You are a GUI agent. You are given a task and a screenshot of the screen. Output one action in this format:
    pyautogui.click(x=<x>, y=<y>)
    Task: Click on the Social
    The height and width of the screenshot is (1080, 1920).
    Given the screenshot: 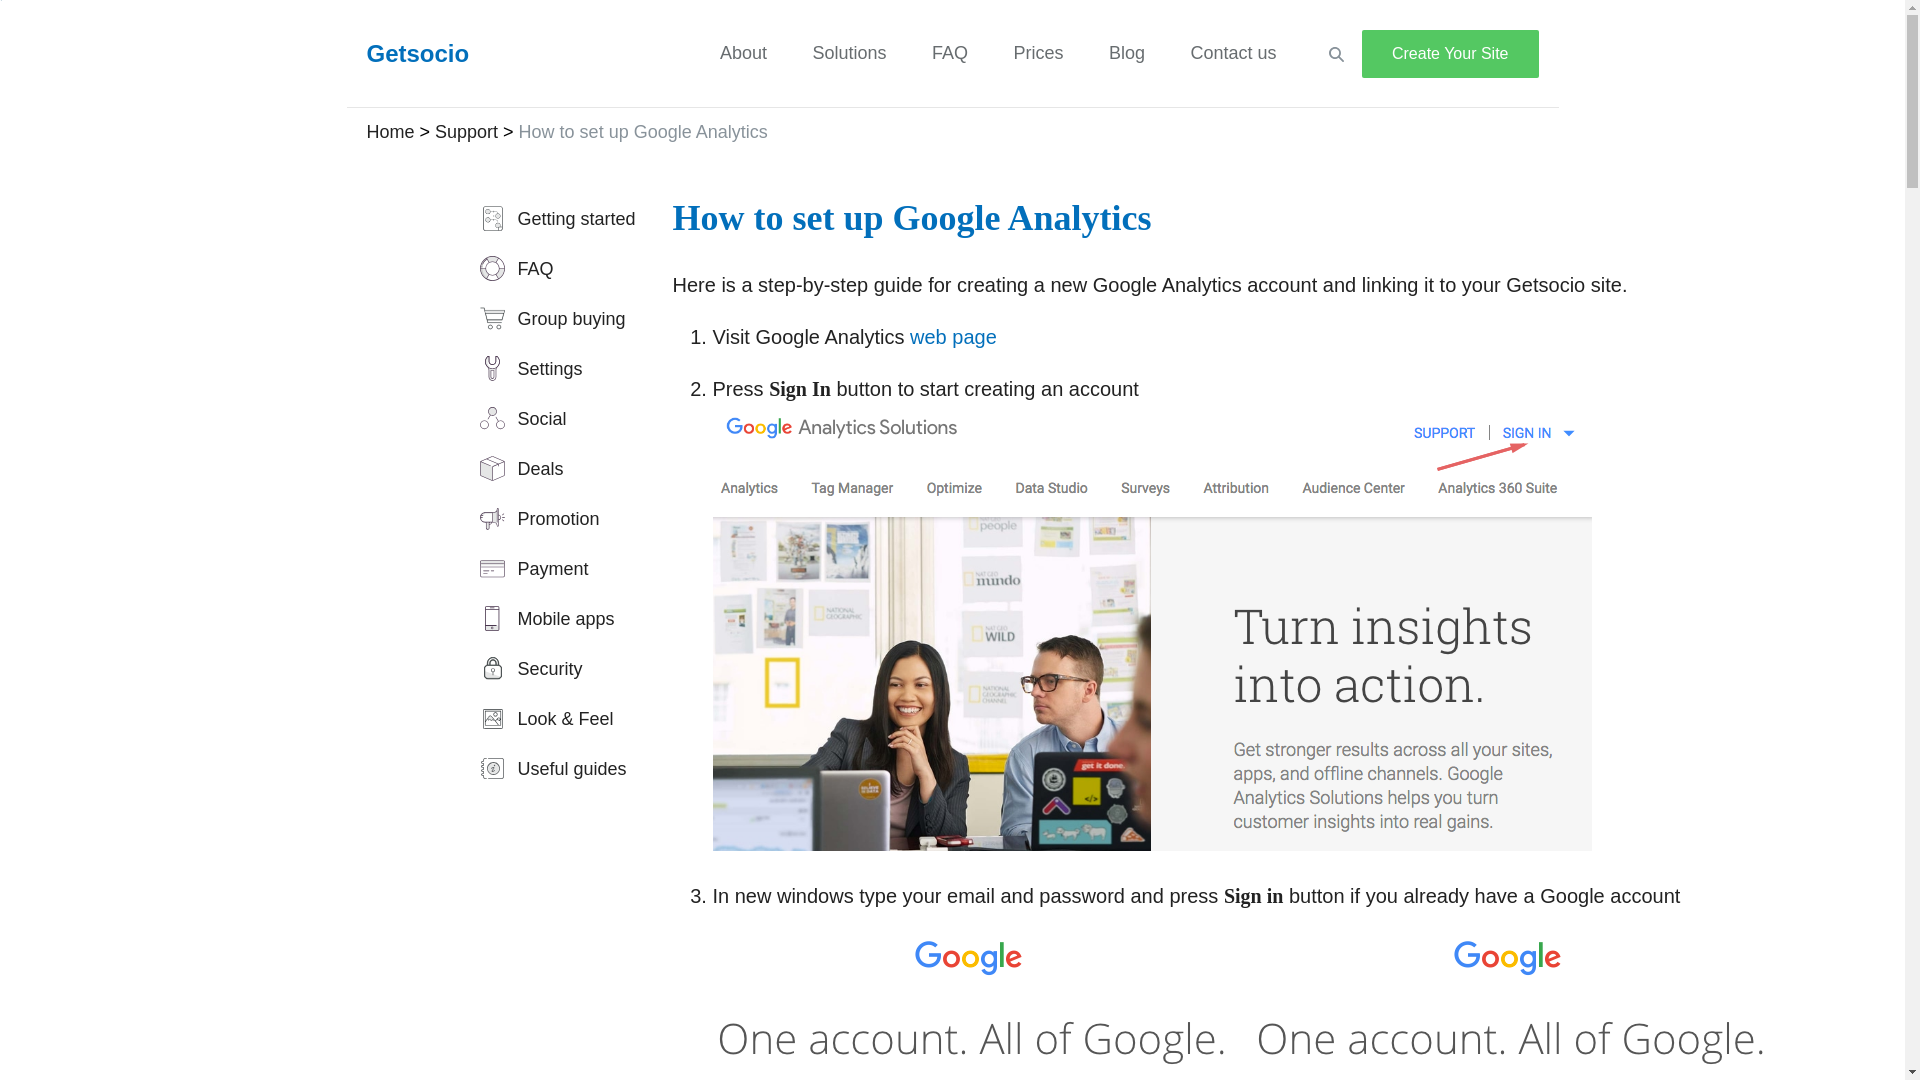 What is the action you would take?
    pyautogui.click(x=519, y=418)
    